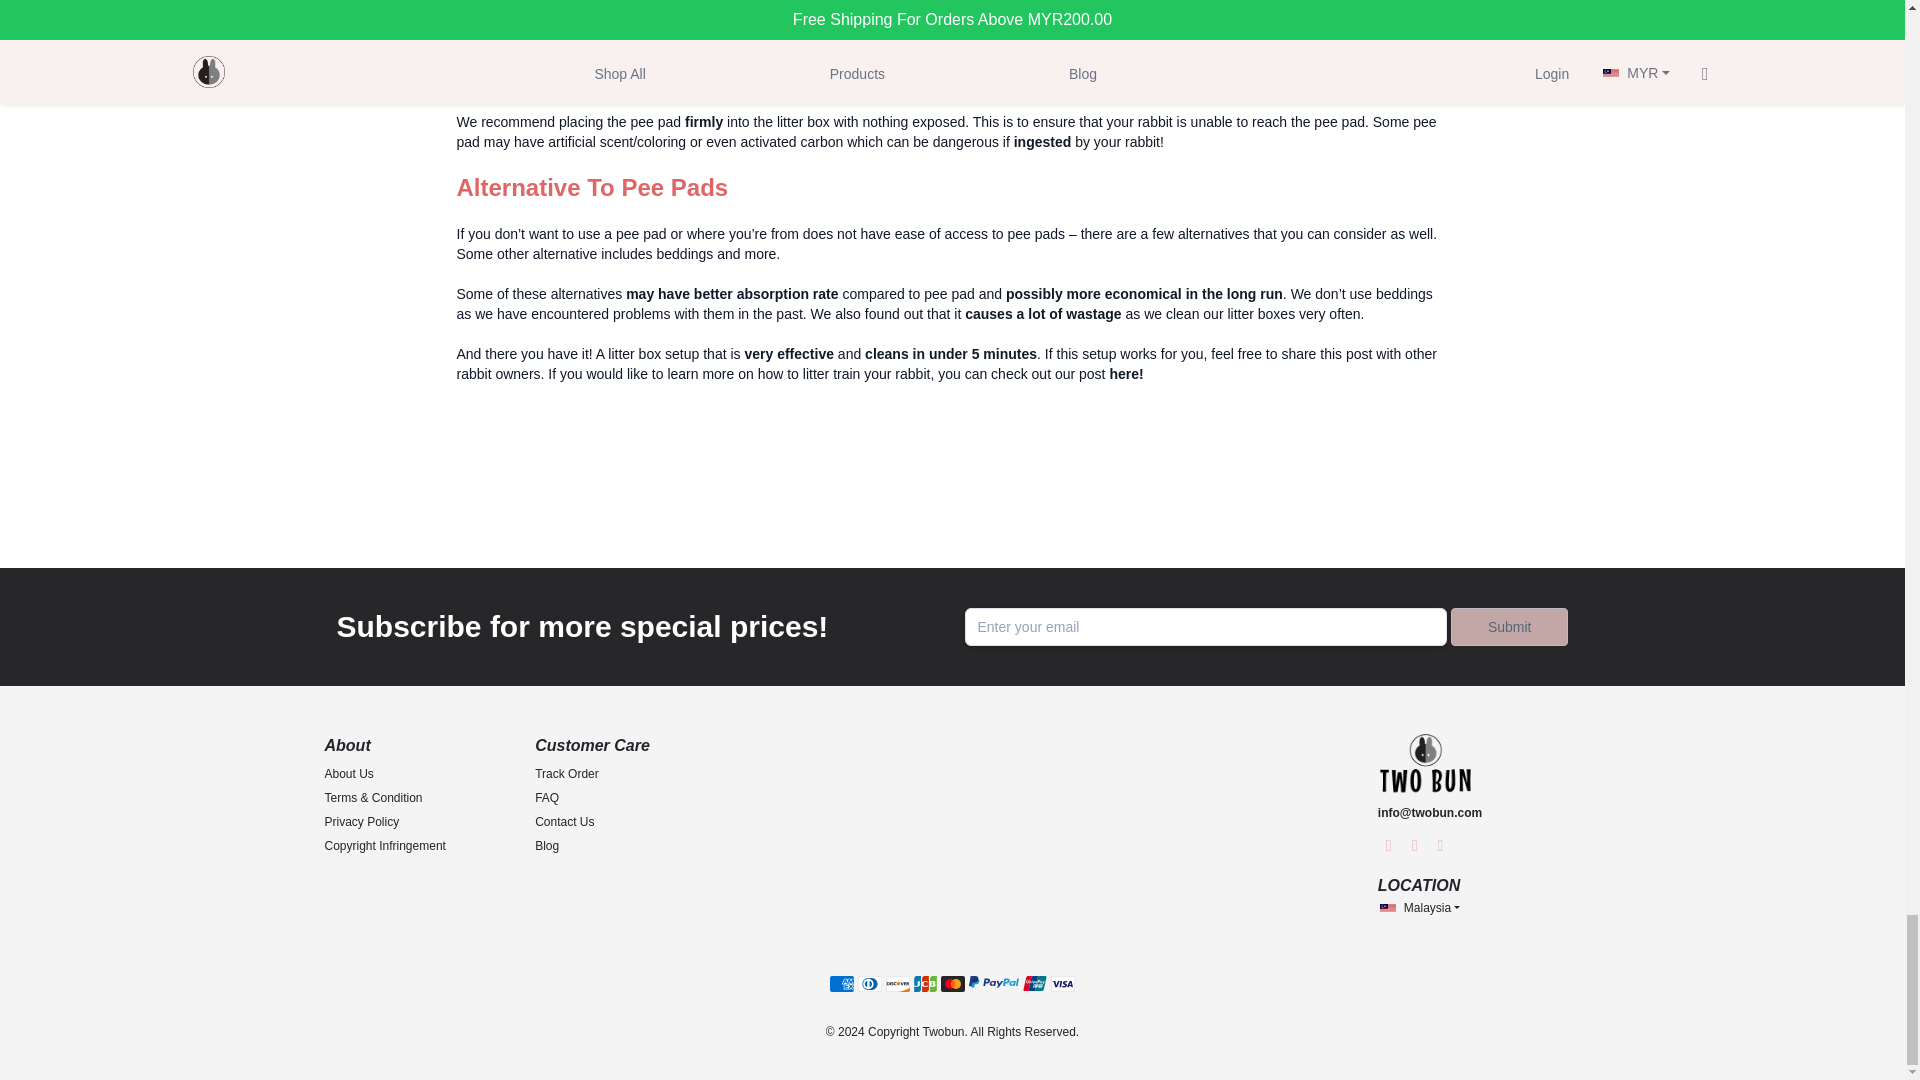 Image resolution: width=1920 pixels, height=1080 pixels. I want to click on Track Order, so click(567, 773).